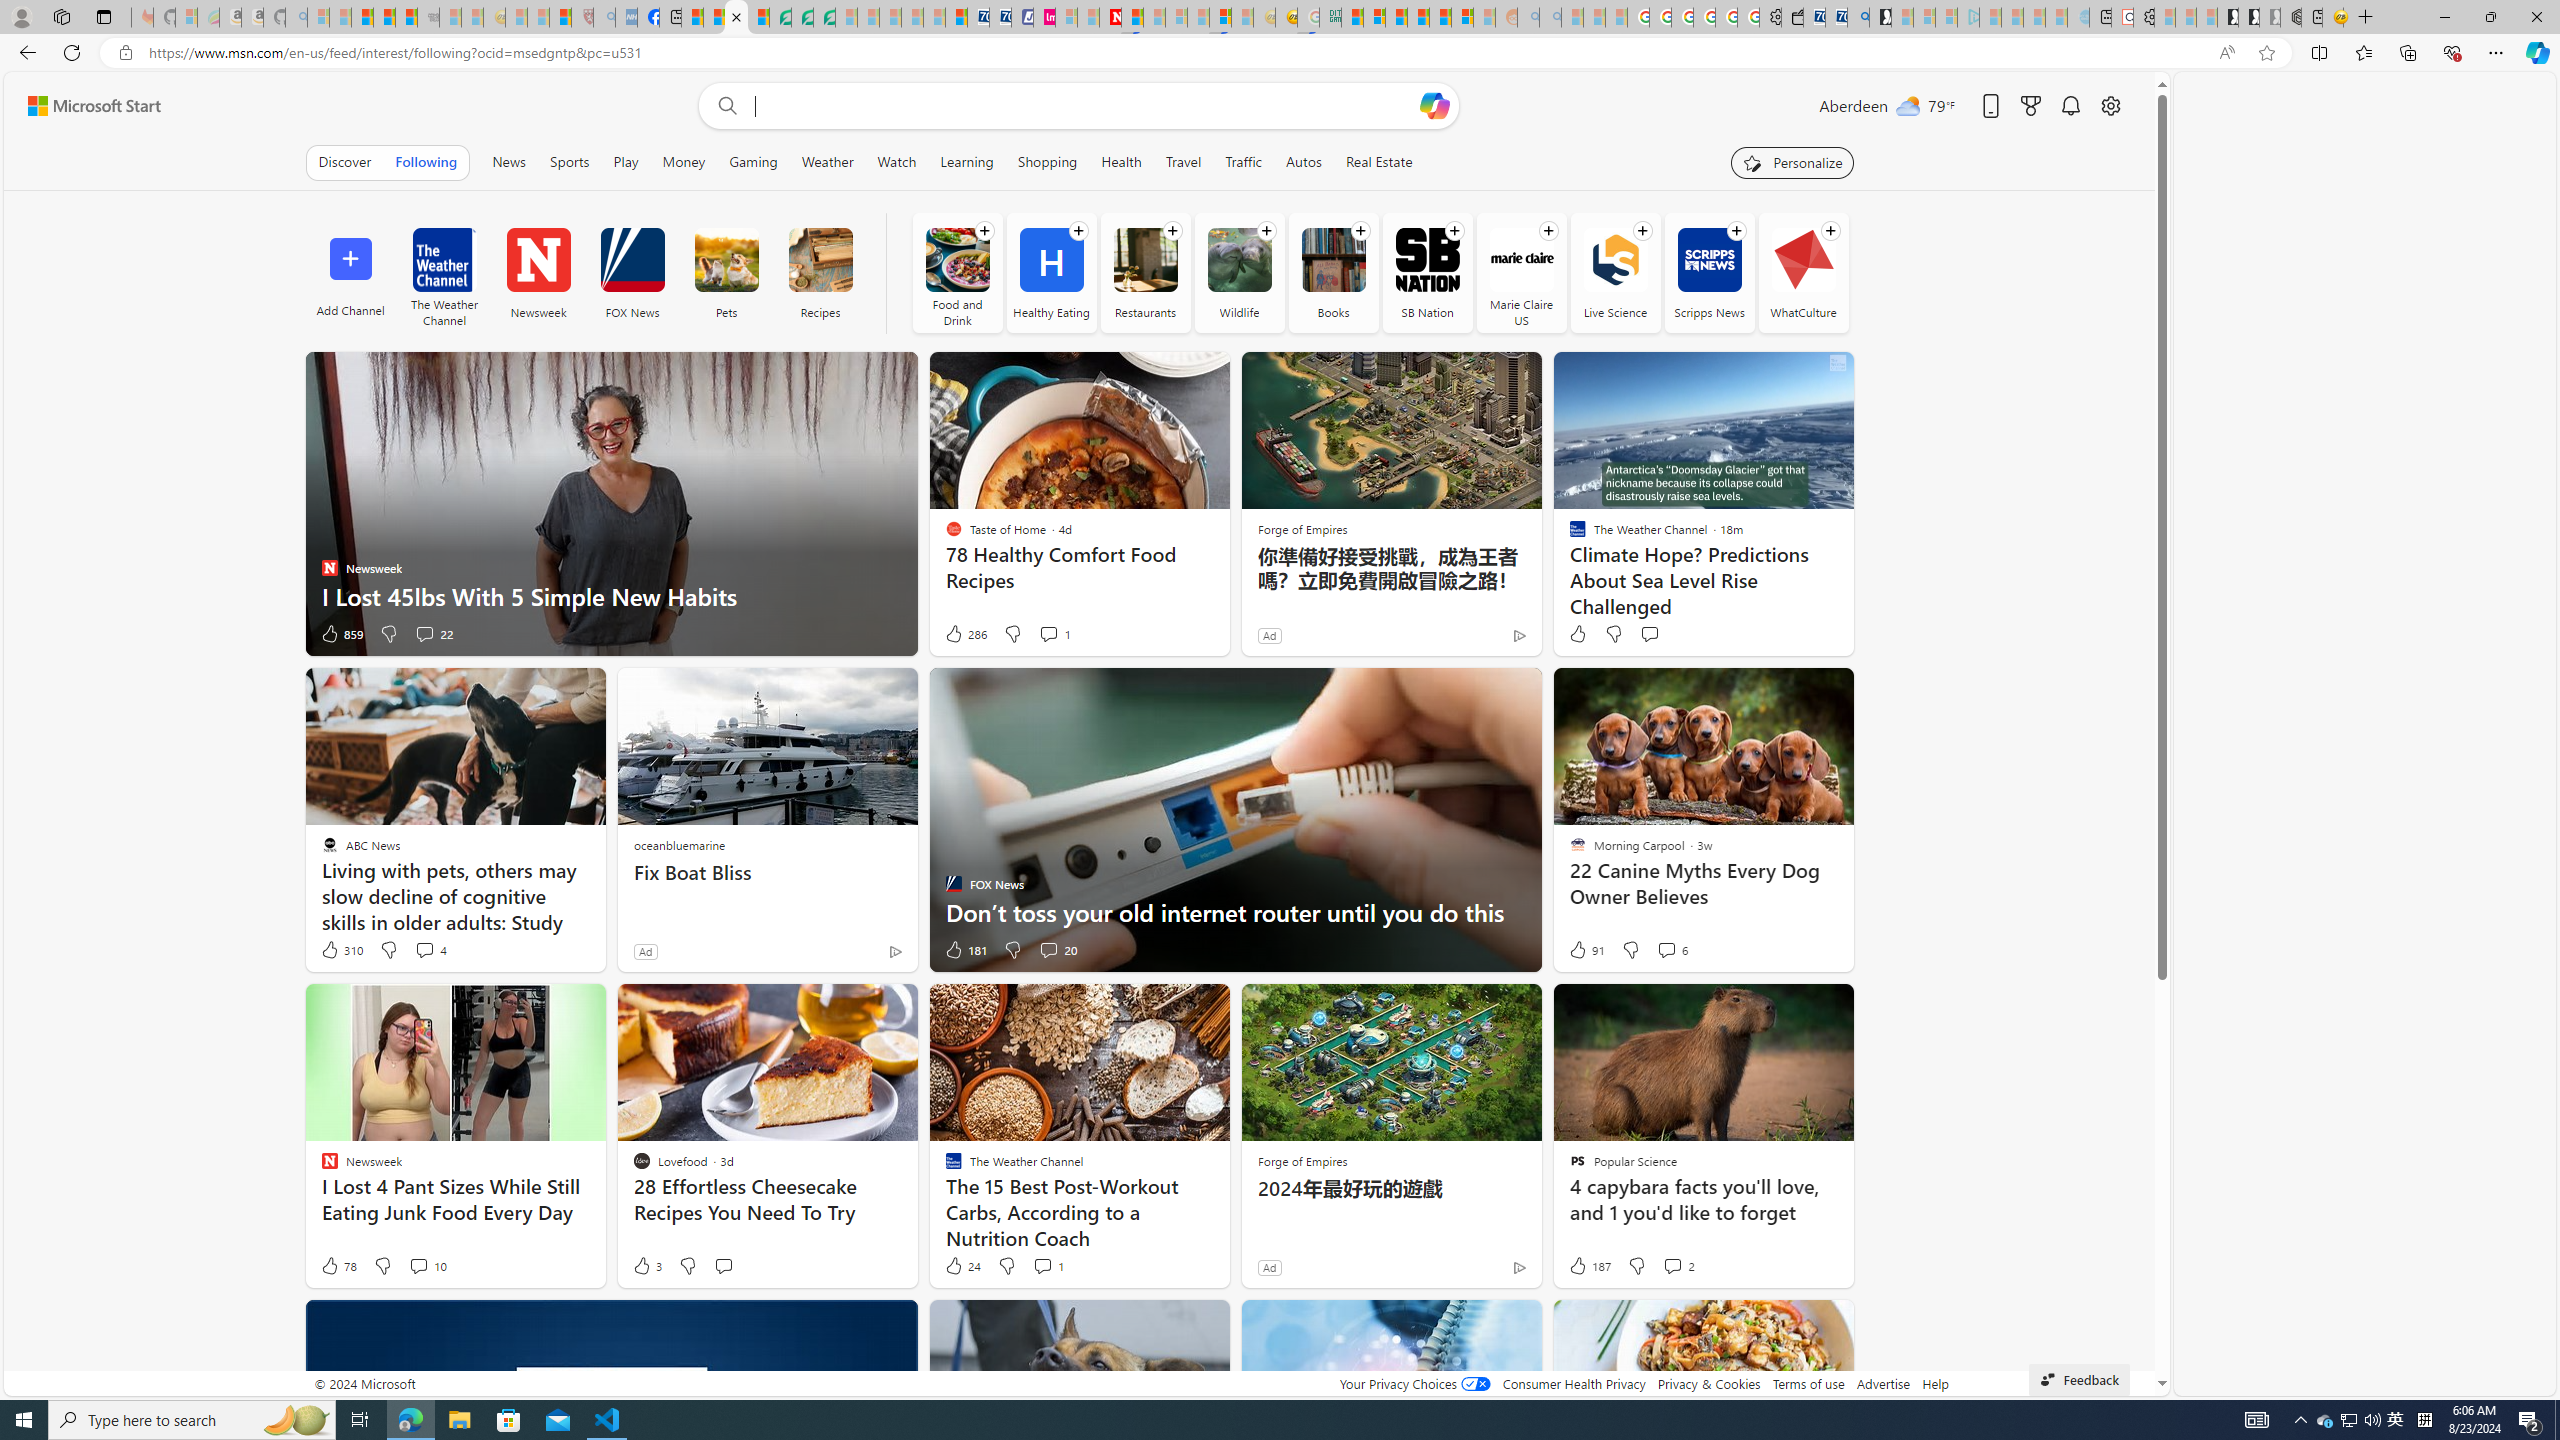  I want to click on Food and Drink, so click(957, 272).